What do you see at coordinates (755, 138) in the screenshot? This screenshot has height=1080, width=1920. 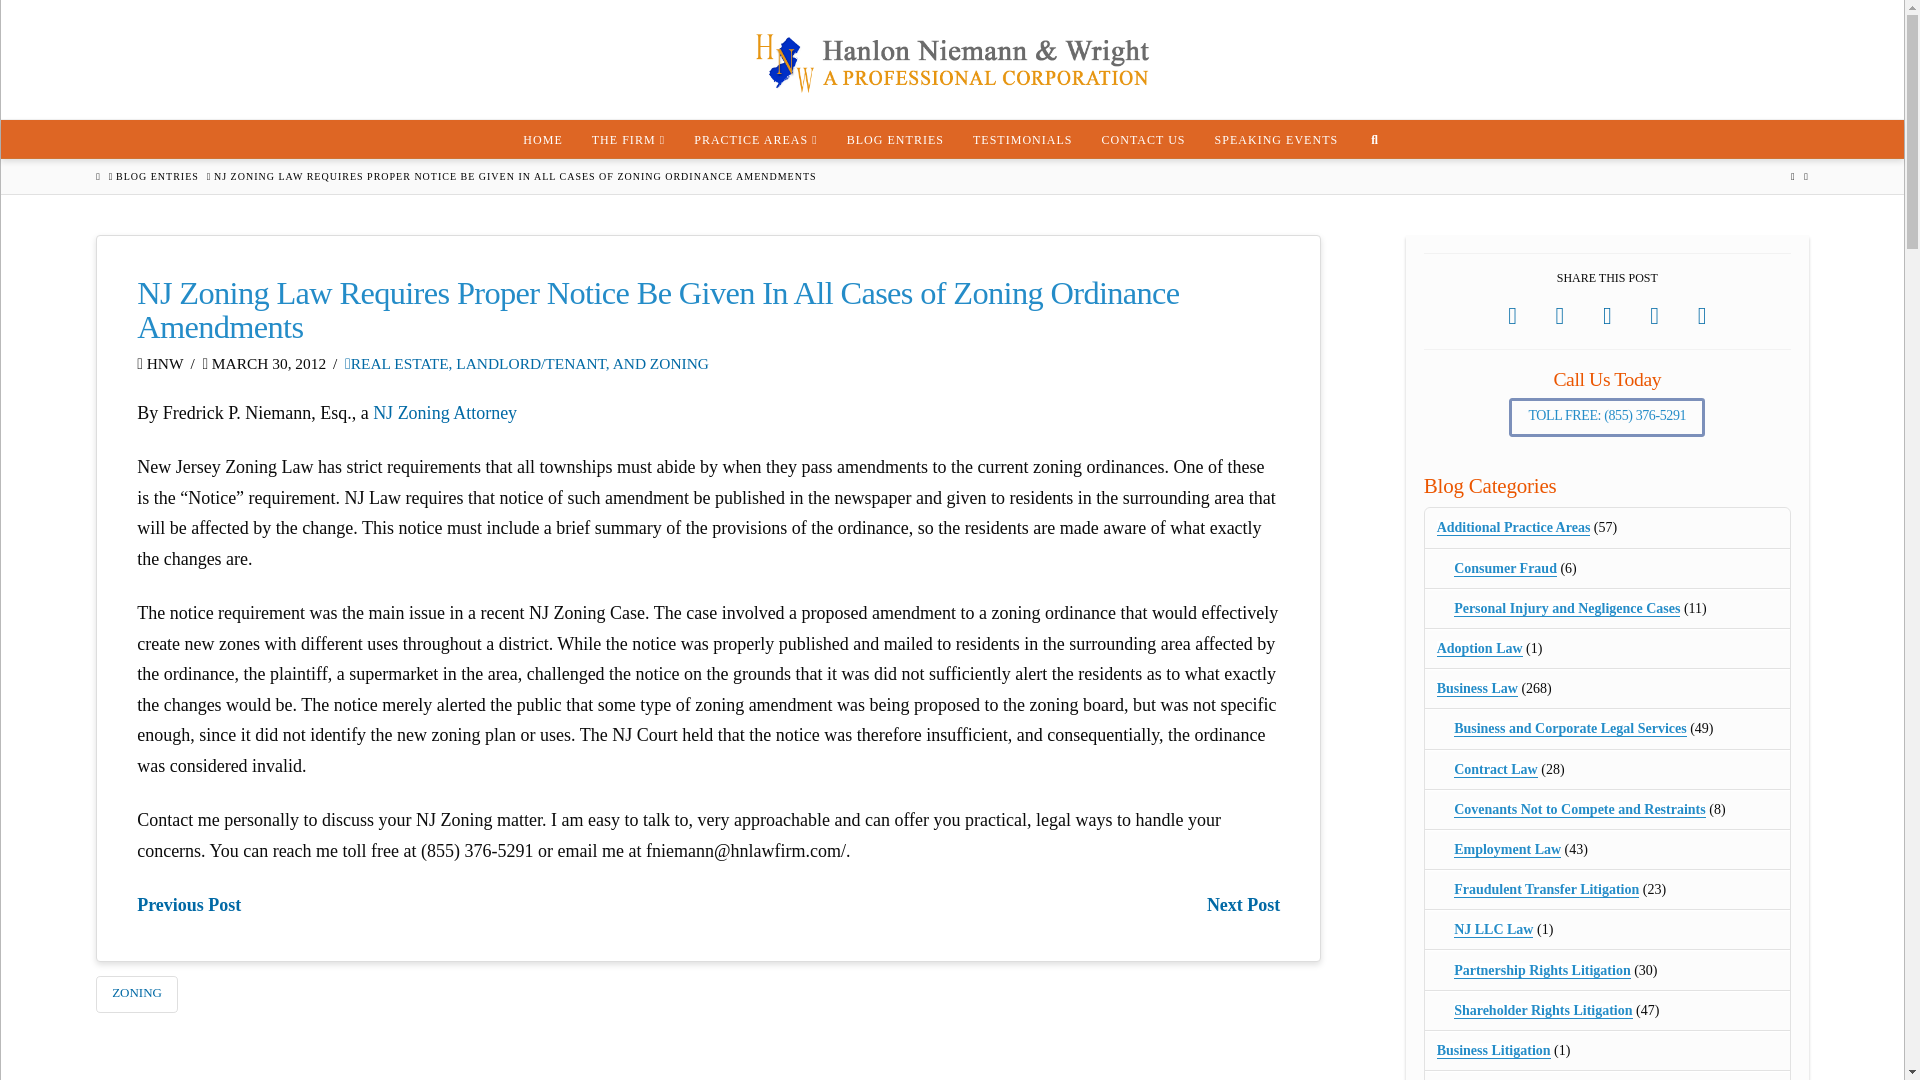 I see `PRACTICE AREAS` at bounding box center [755, 138].